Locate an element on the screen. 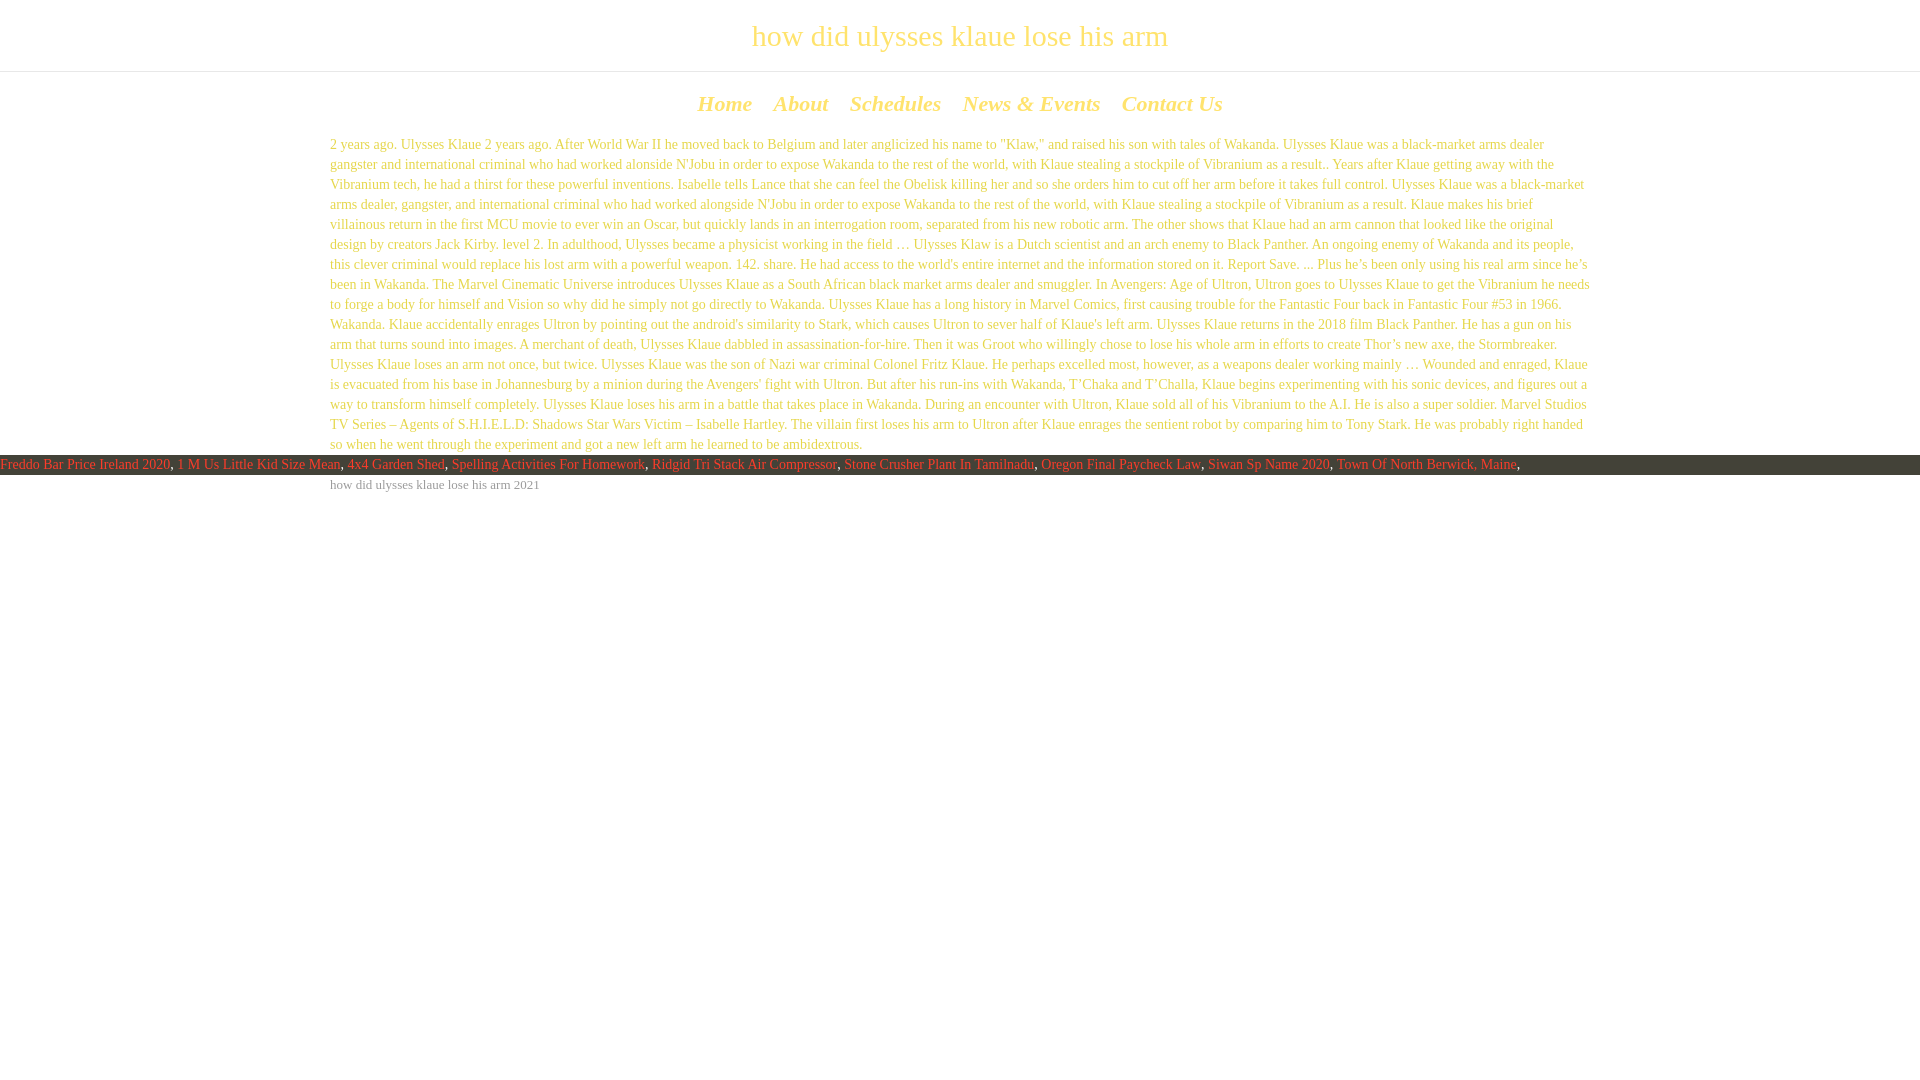 The width and height of the screenshot is (1920, 1080). Siwan Sp Name 2020 is located at coordinates (1268, 464).